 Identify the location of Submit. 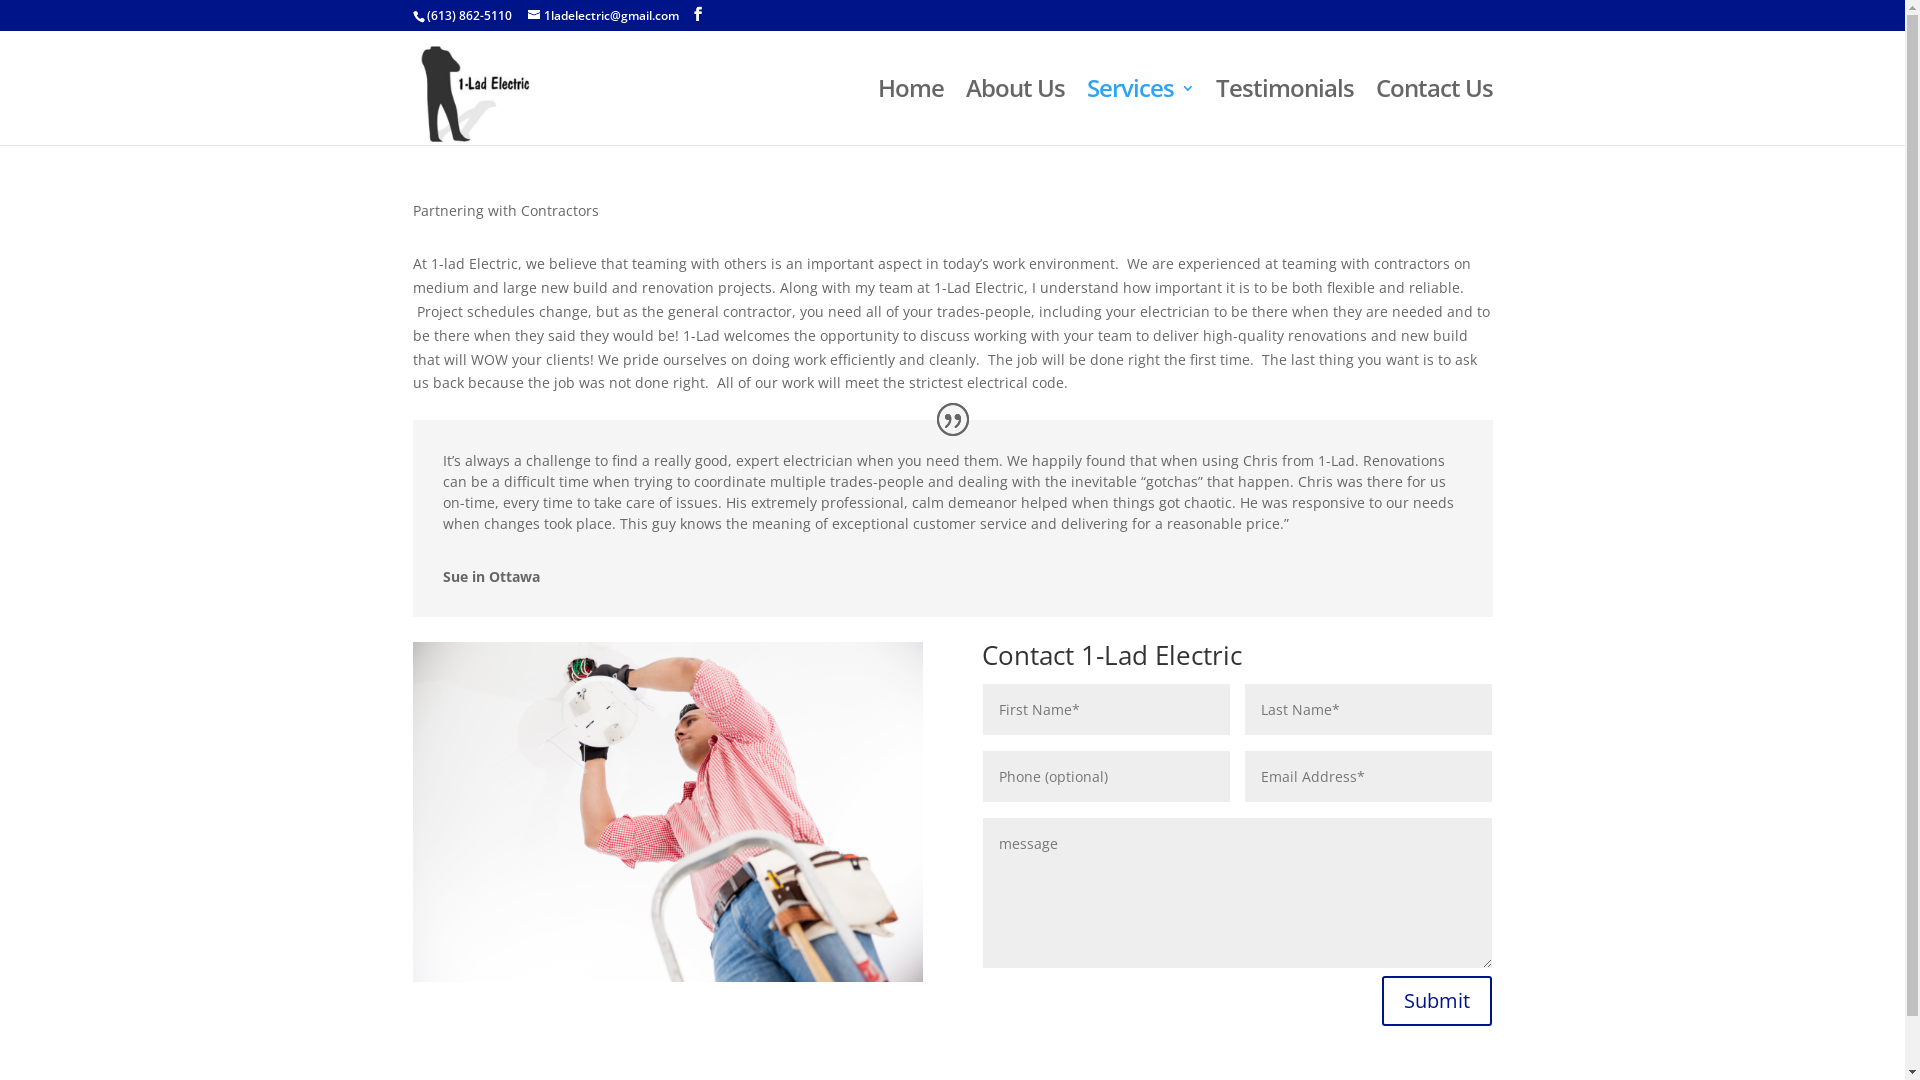
(1437, 1001).